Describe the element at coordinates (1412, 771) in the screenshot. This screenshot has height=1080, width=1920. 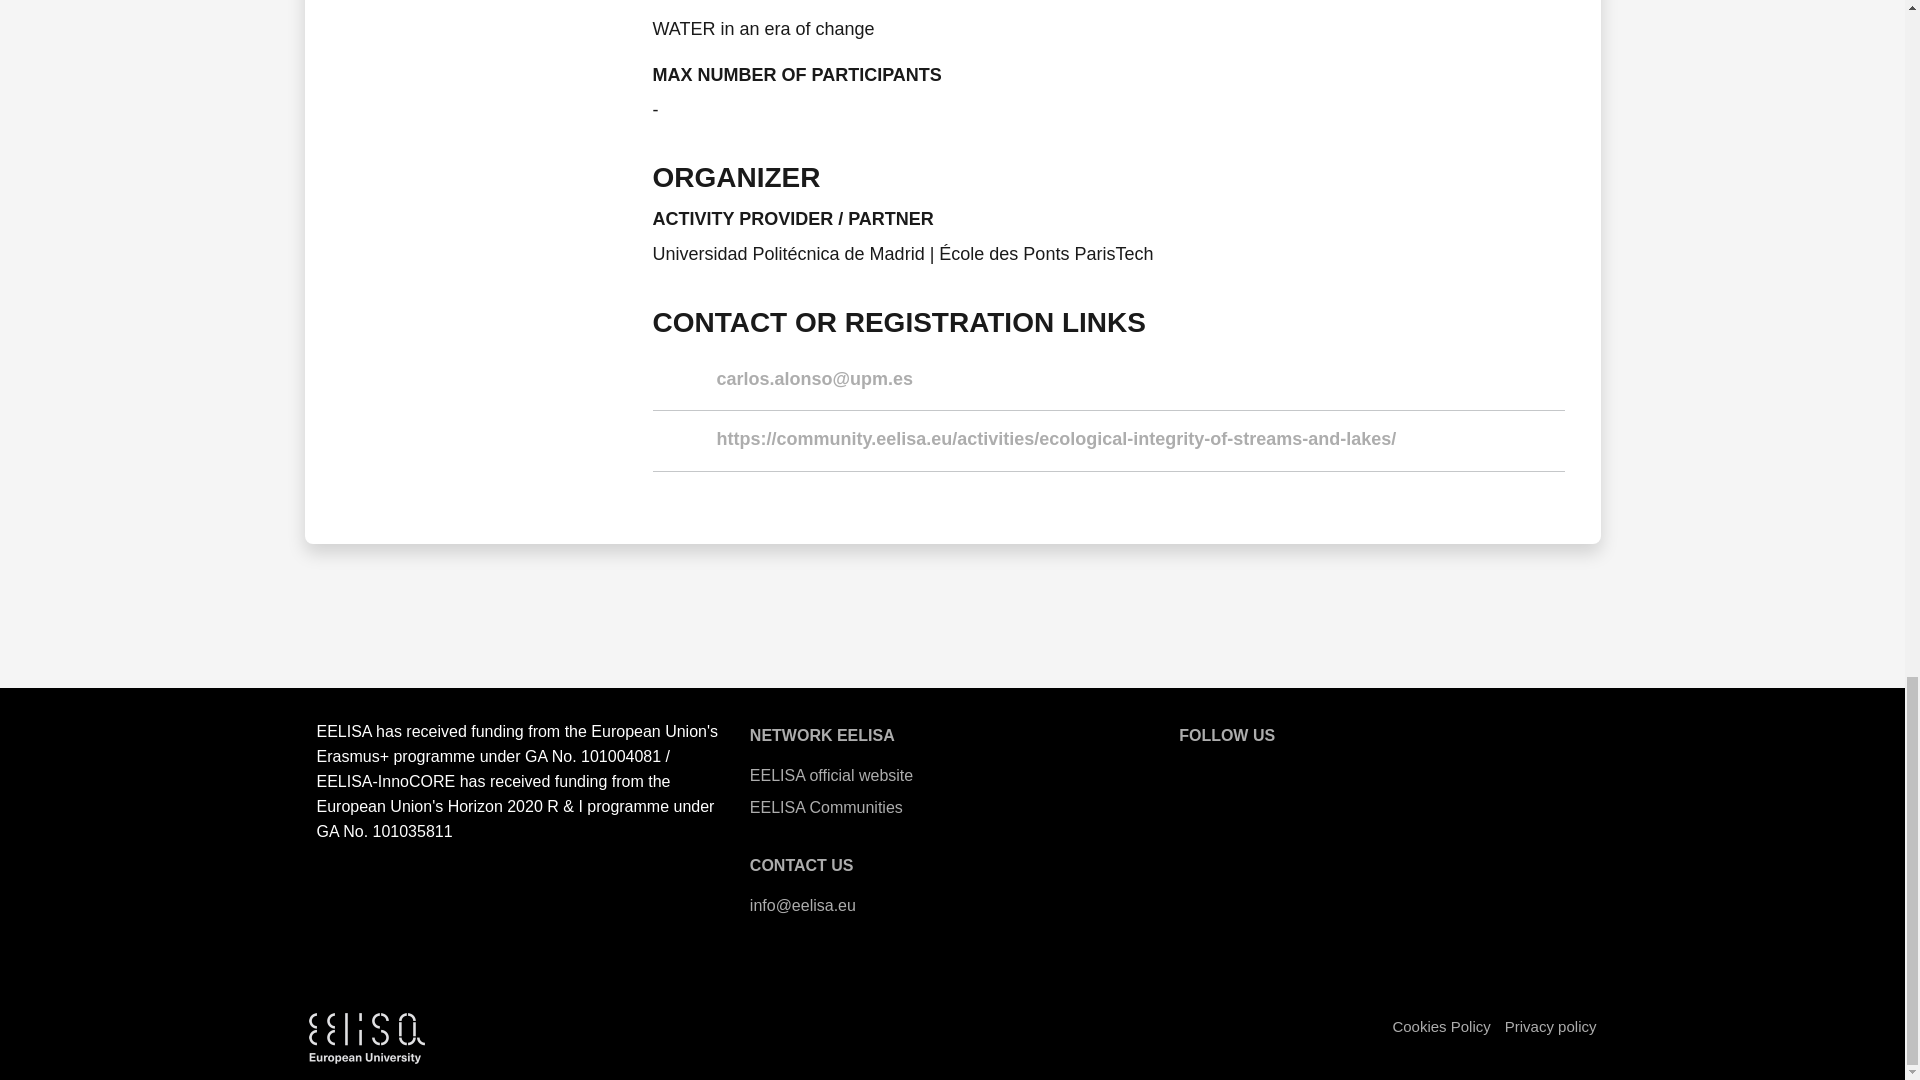
I see `Linkedin` at that location.